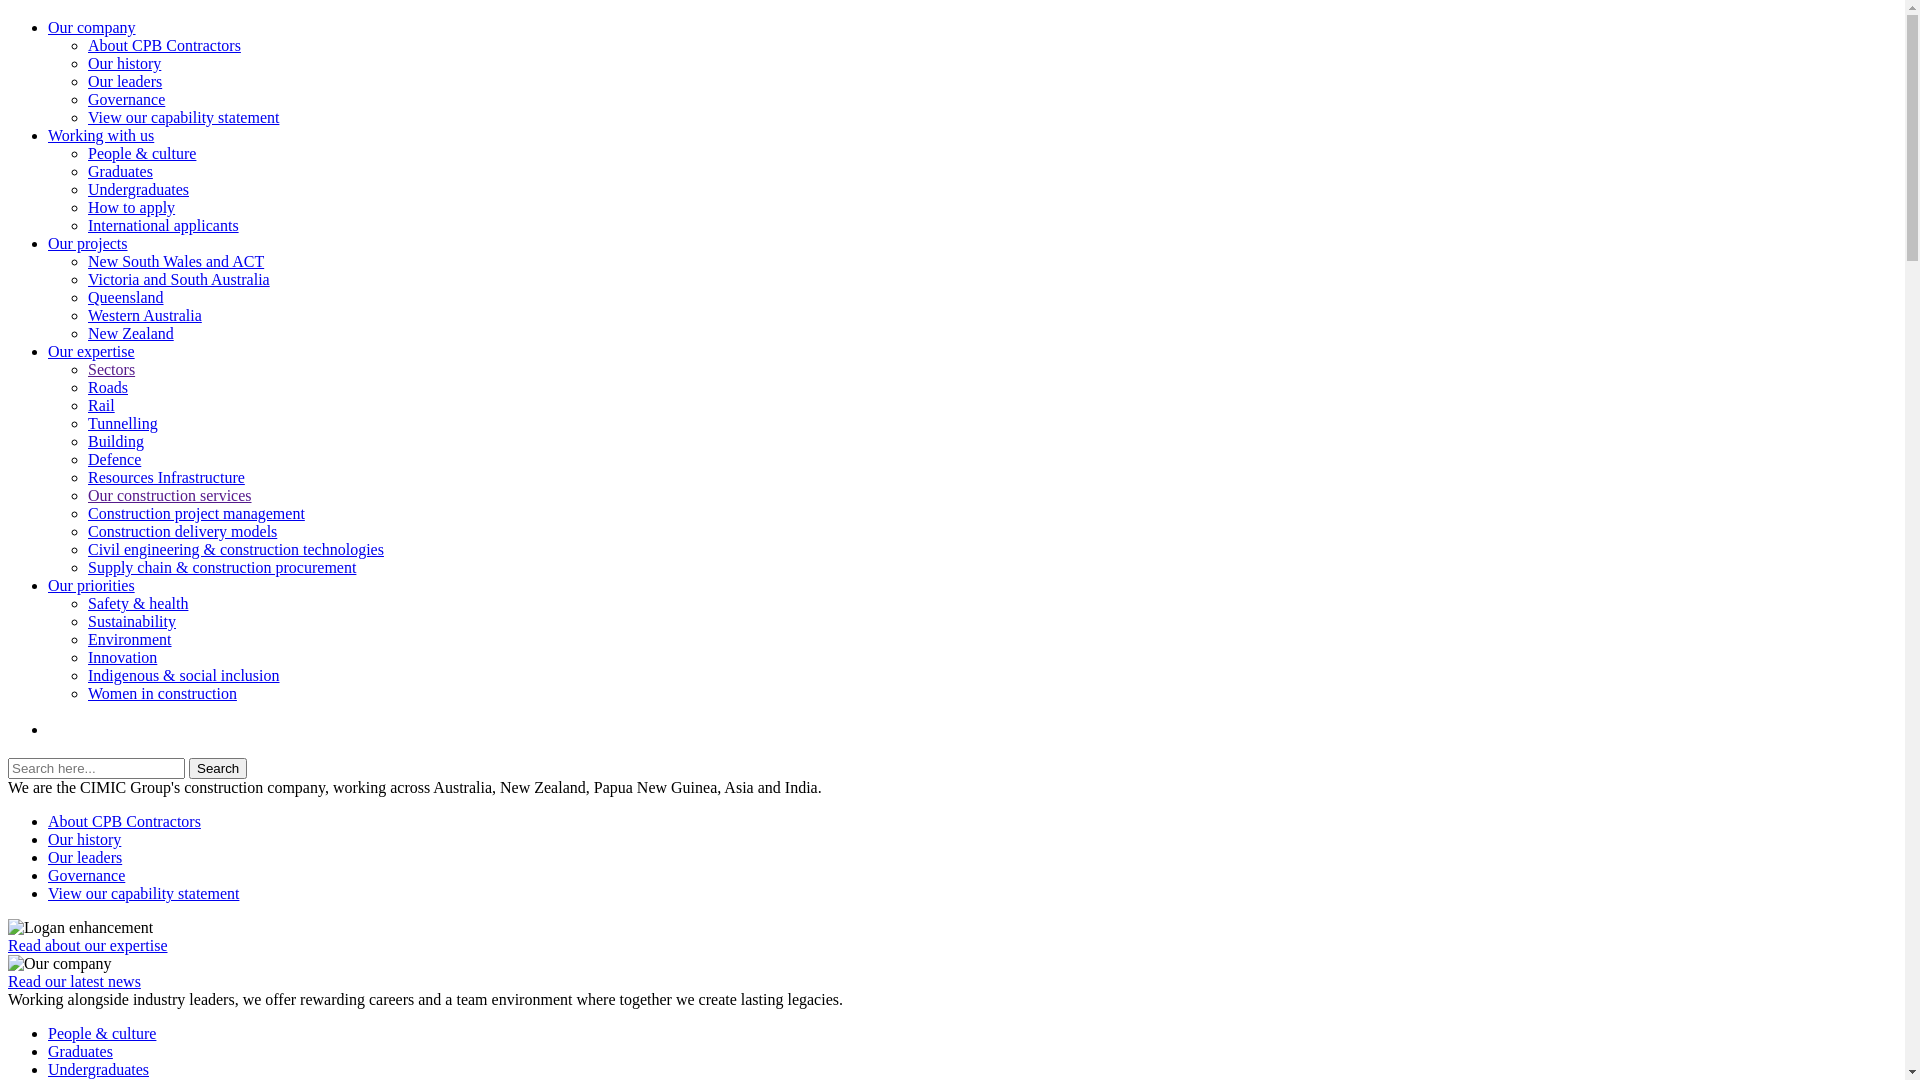  I want to click on Construction delivery models, so click(182, 532).